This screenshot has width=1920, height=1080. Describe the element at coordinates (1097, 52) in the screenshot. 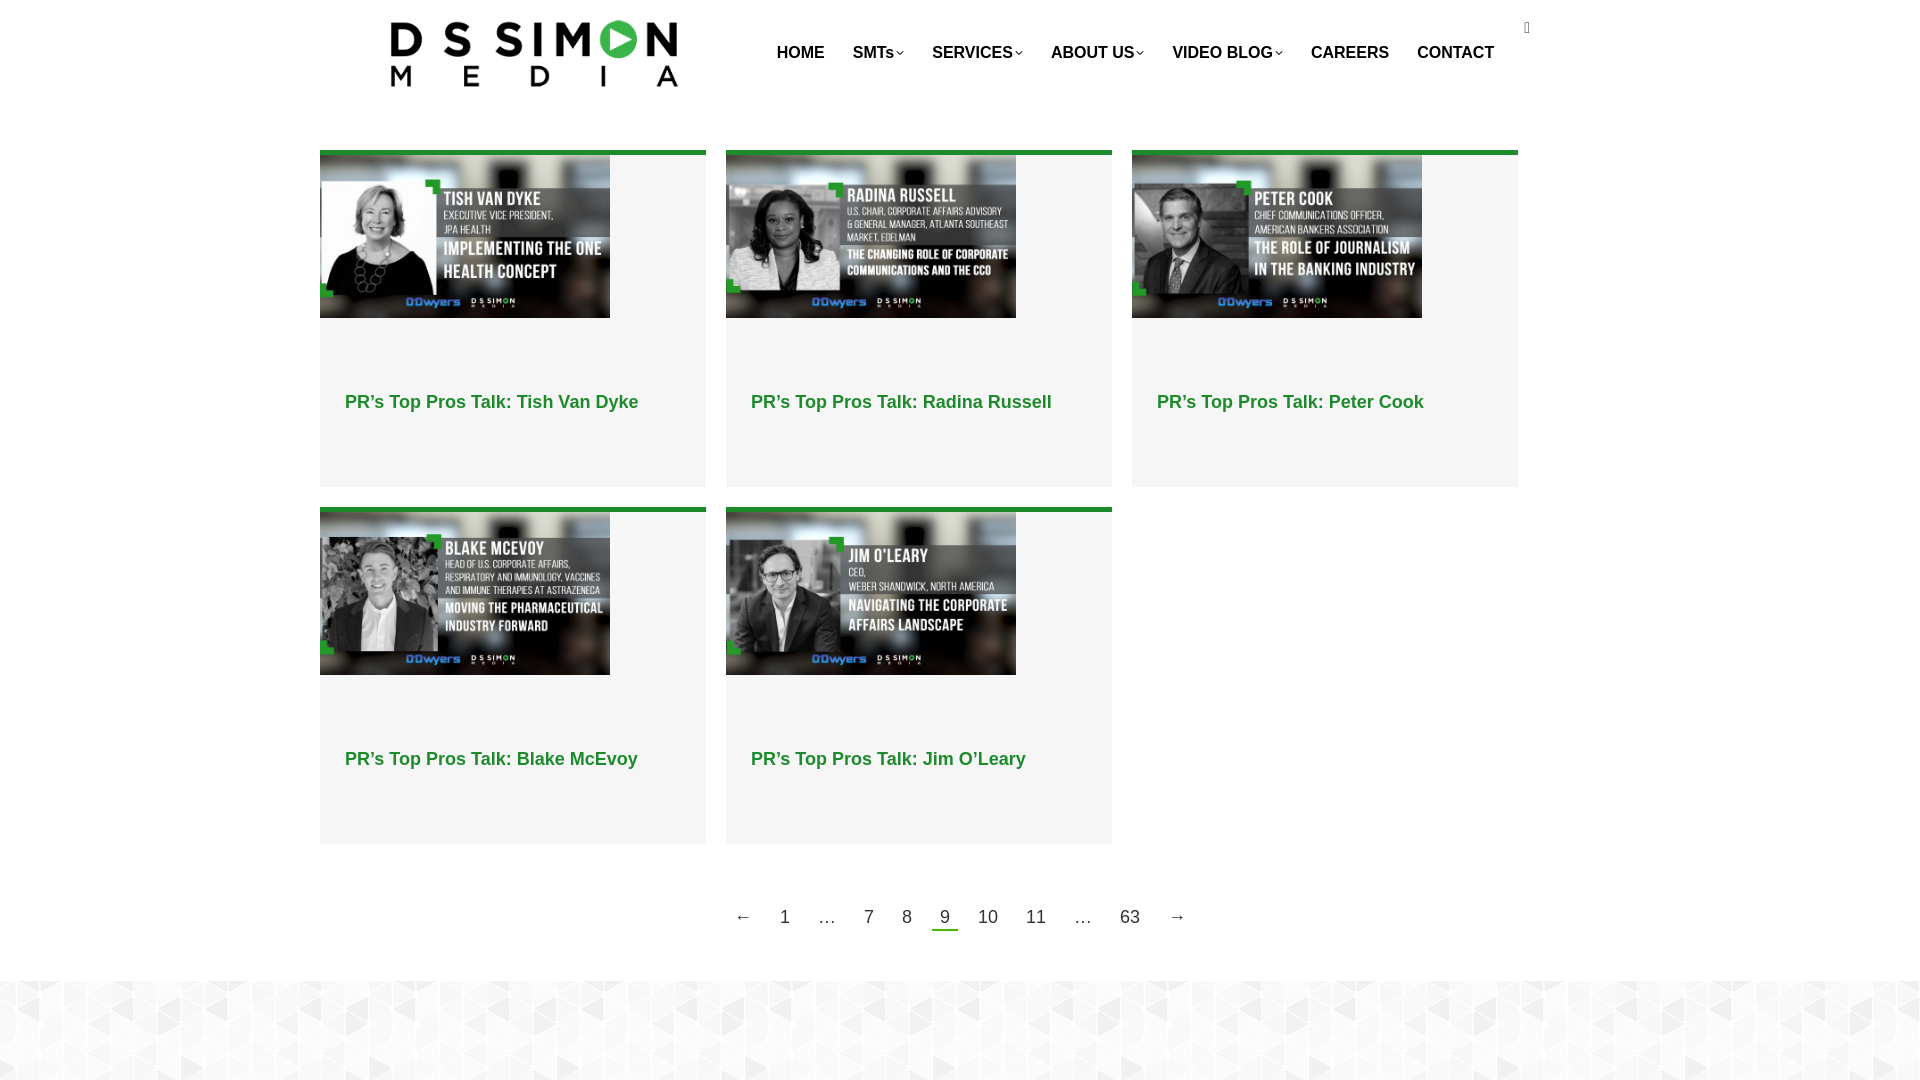

I see `ABOUT US` at that location.